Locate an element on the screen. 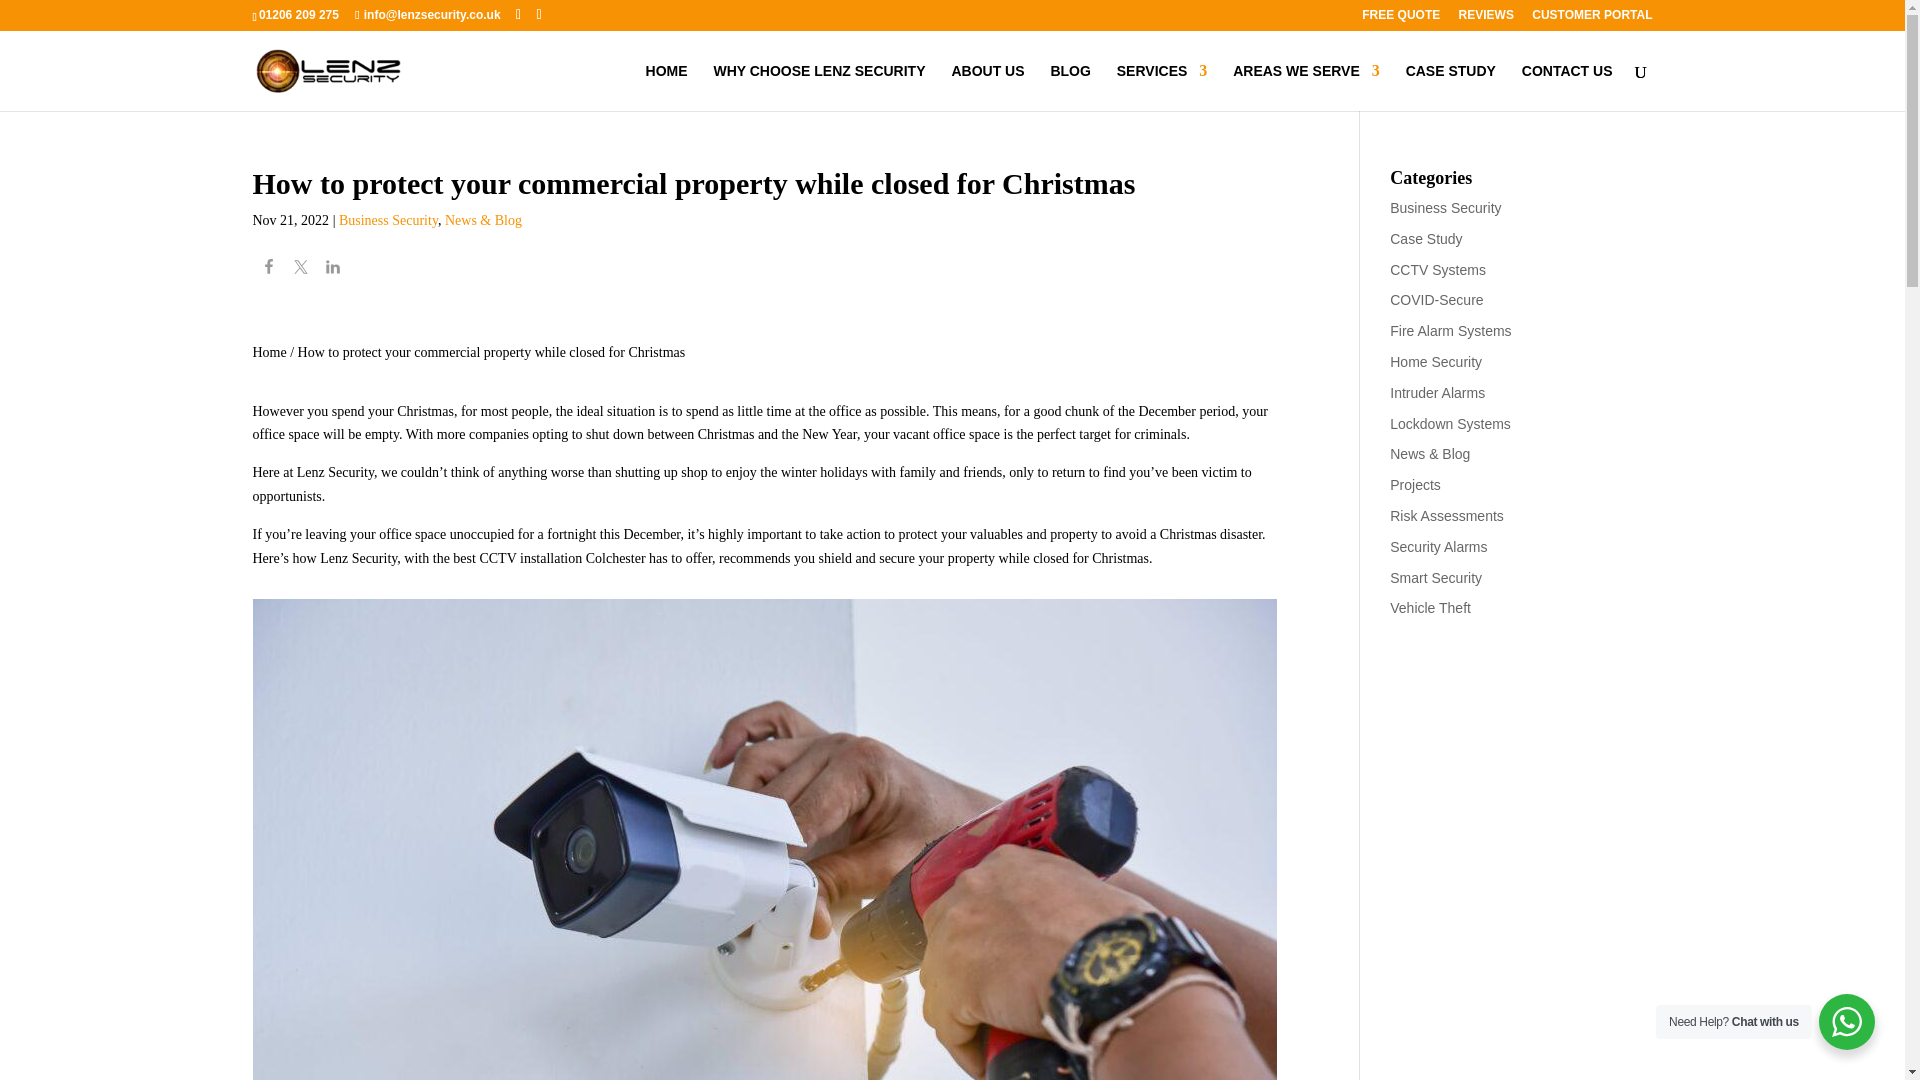  Share on Twitter is located at coordinates (300, 270).